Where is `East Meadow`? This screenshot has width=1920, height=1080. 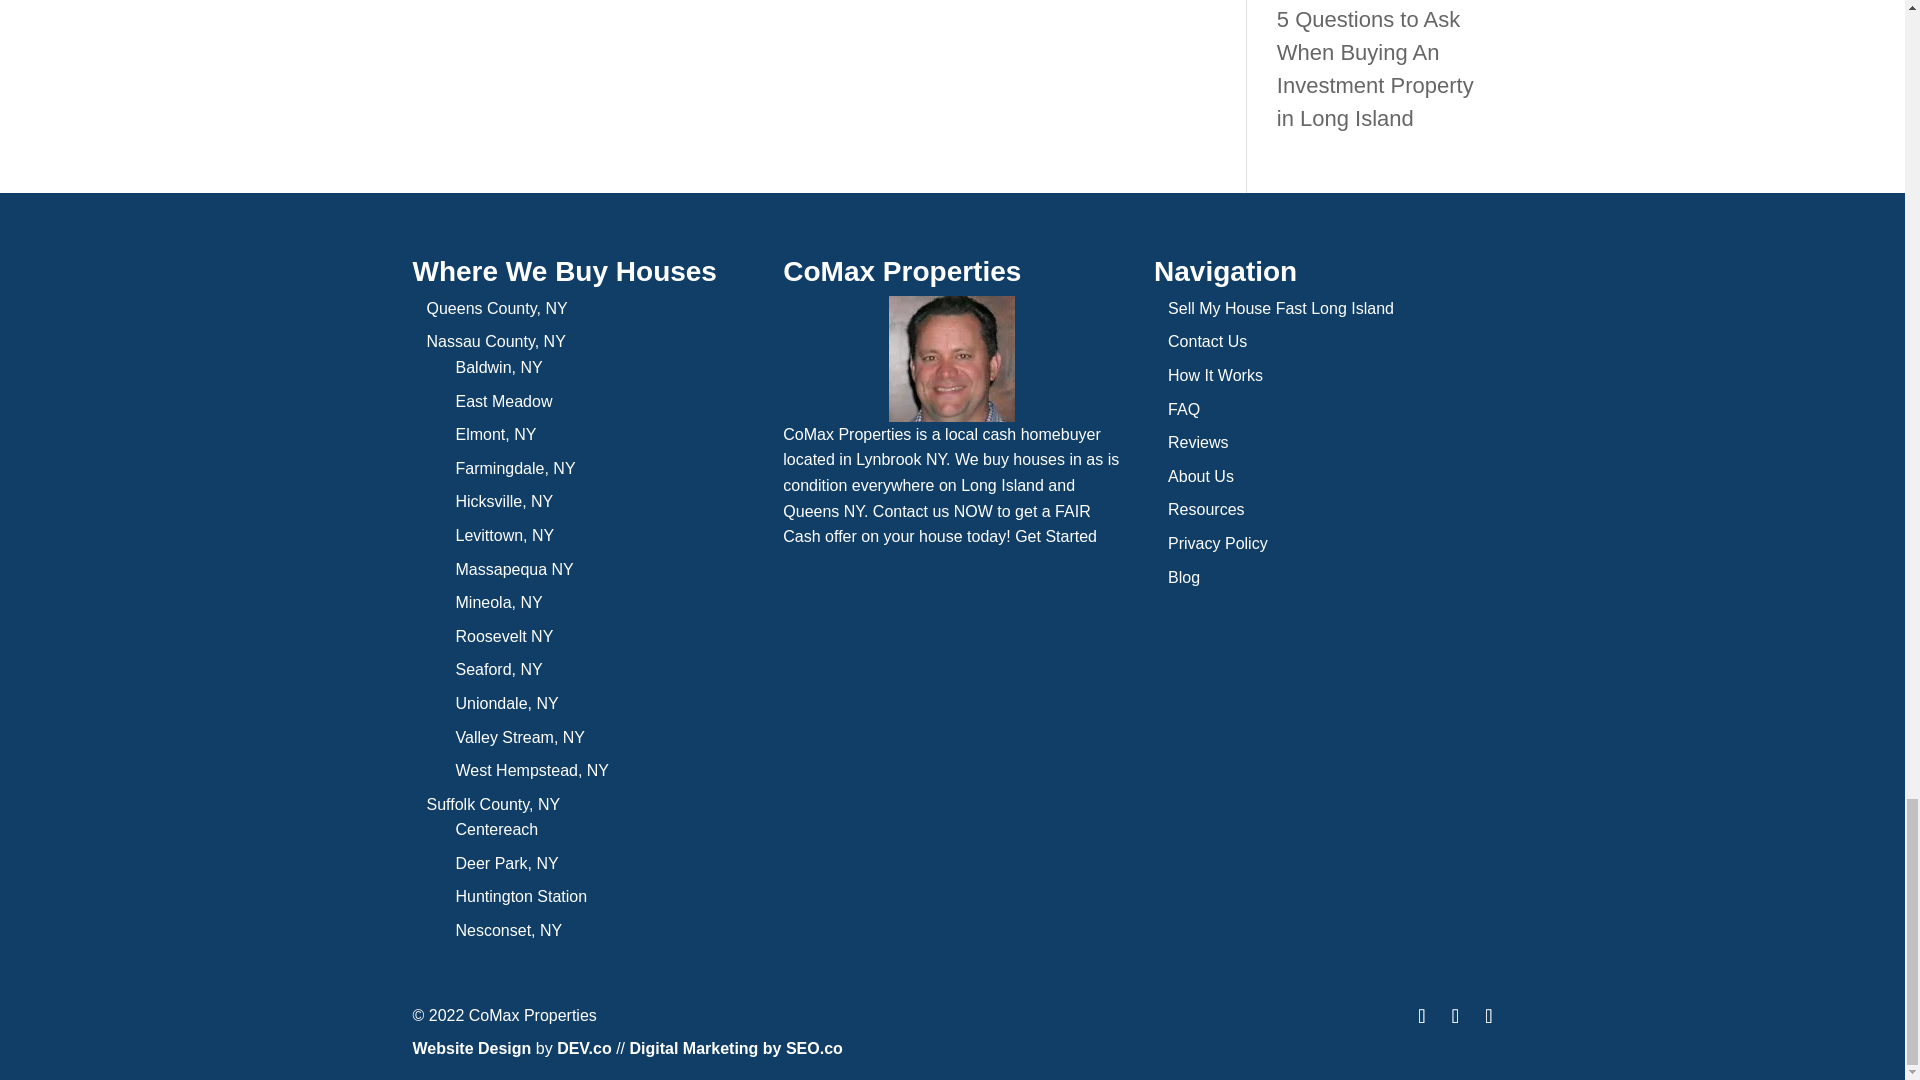 East Meadow is located at coordinates (504, 402).